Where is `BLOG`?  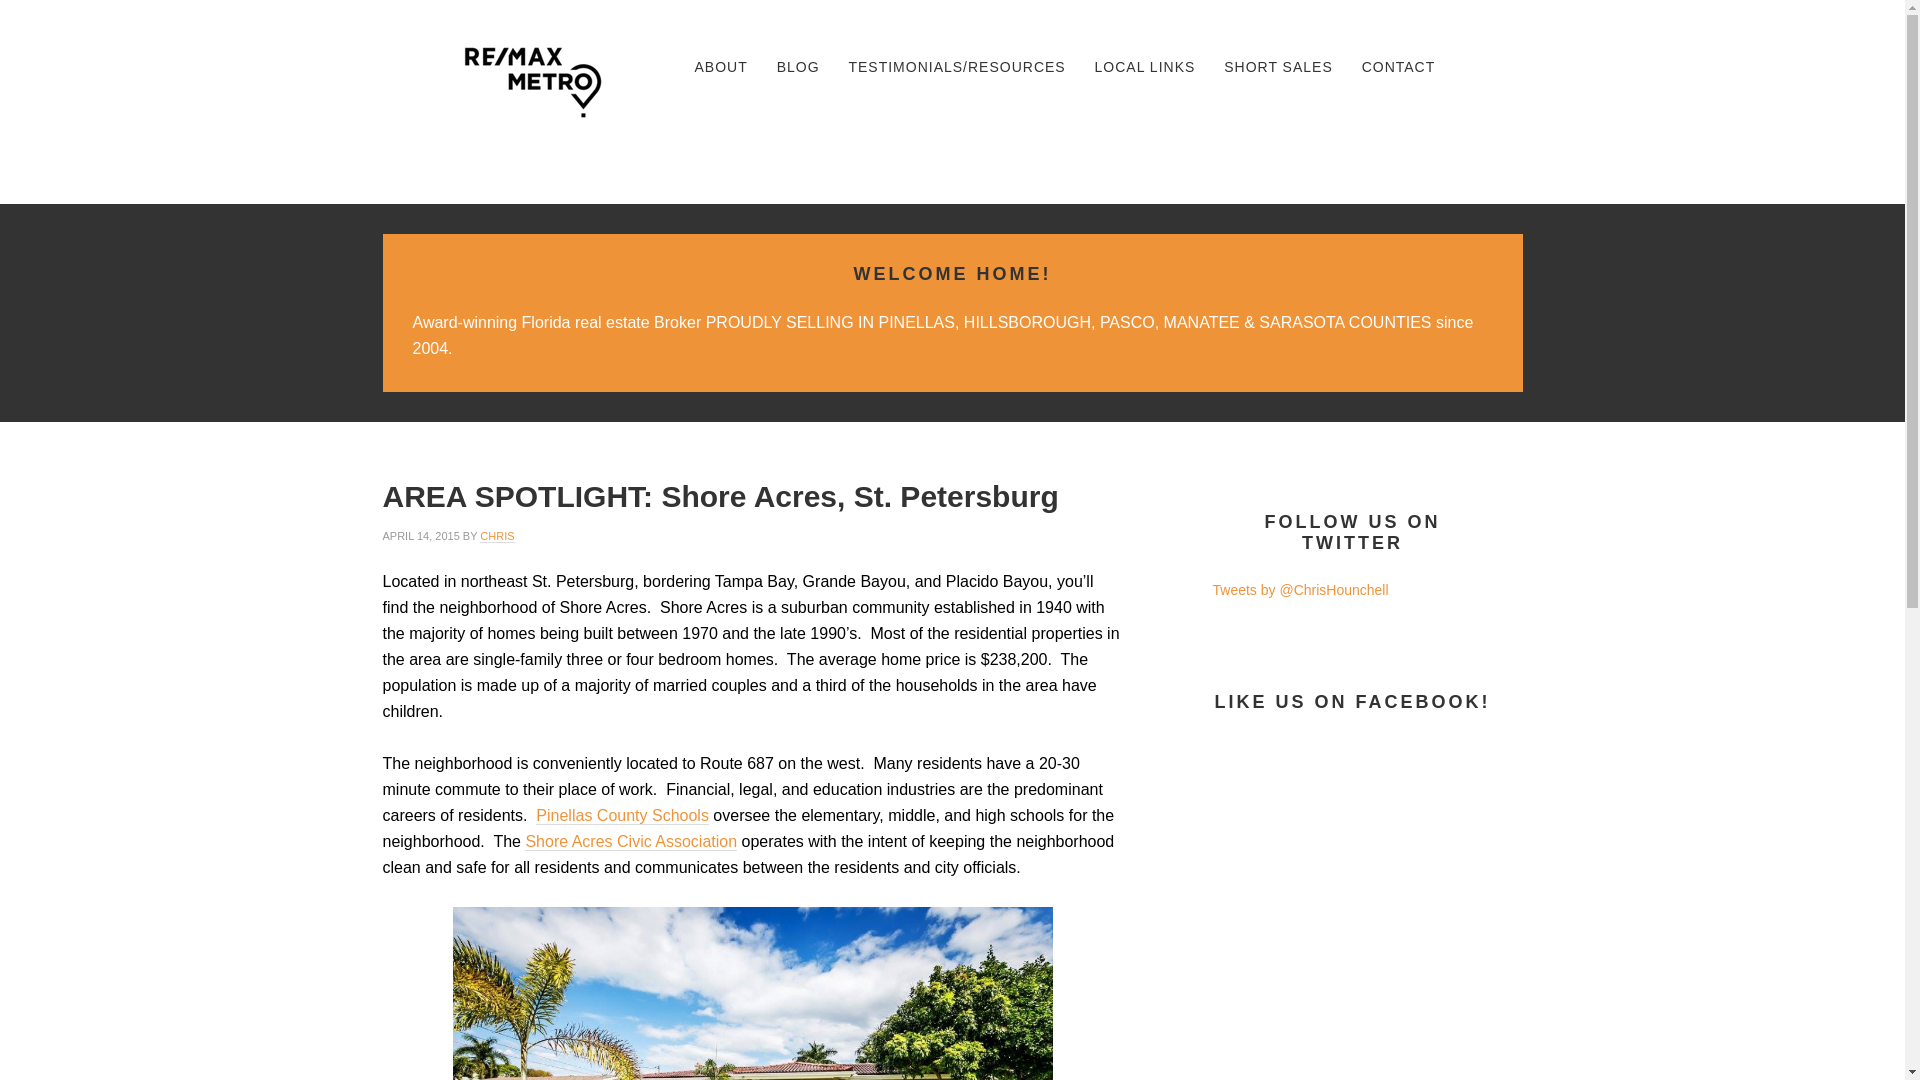
BLOG is located at coordinates (798, 67).